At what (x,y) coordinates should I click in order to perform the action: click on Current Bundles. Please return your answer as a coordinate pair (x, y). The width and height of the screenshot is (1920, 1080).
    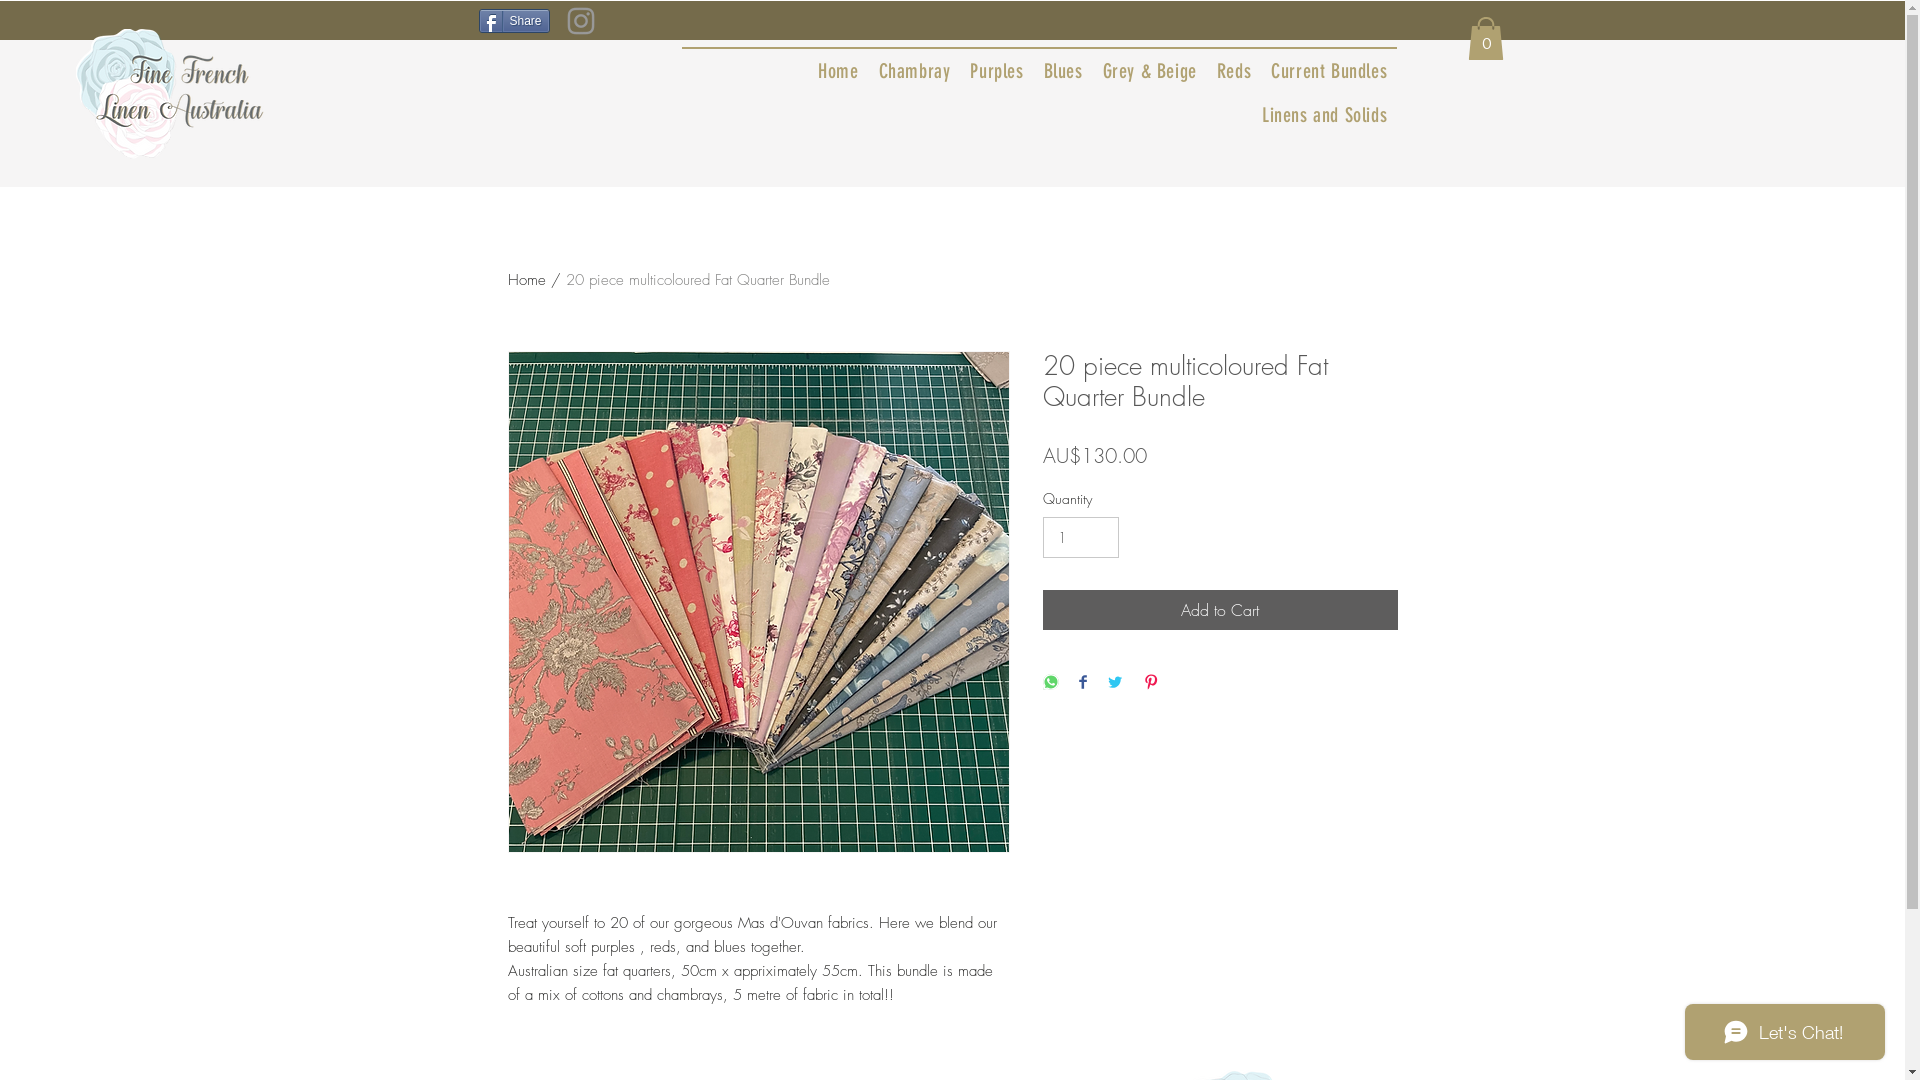
    Looking at the image, I should click on (1329, 71).